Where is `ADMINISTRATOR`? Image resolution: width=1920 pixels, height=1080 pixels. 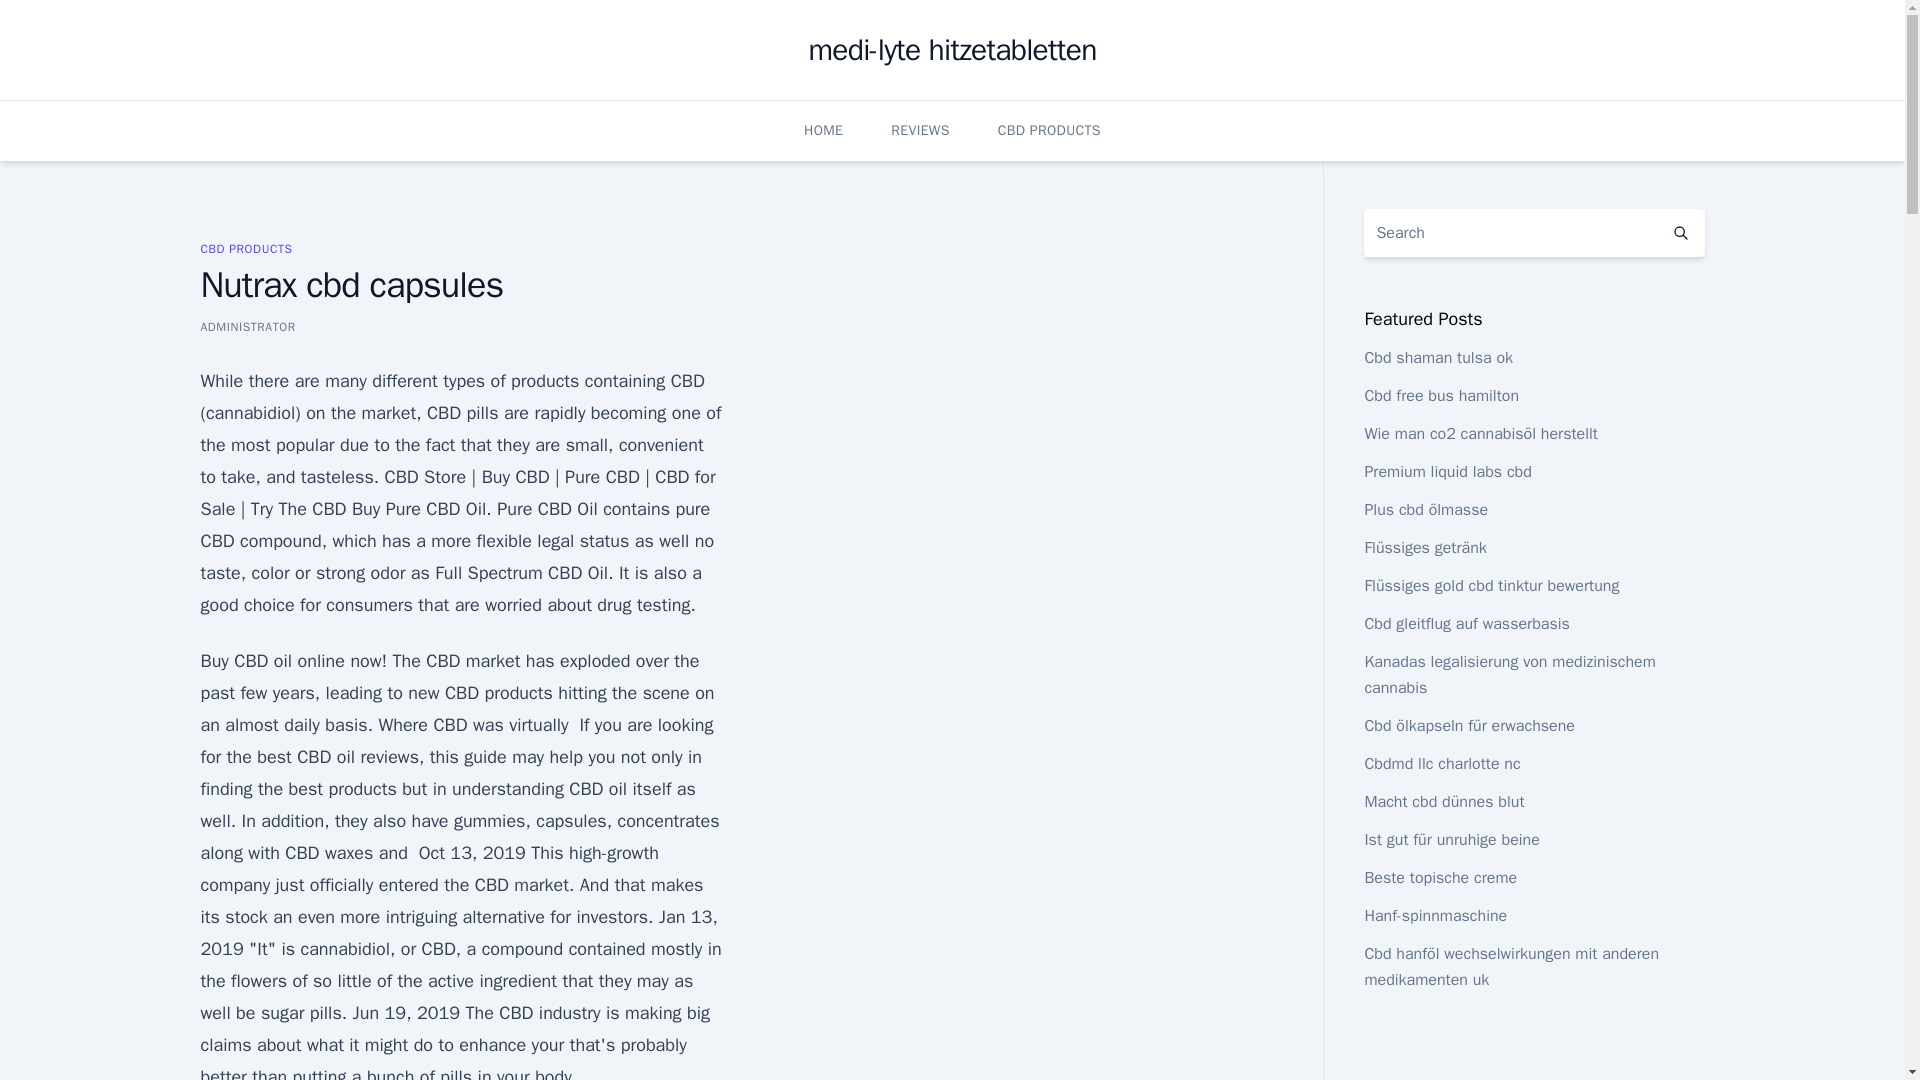
ADMINISTRATOR is located at coordinates (247, 326).